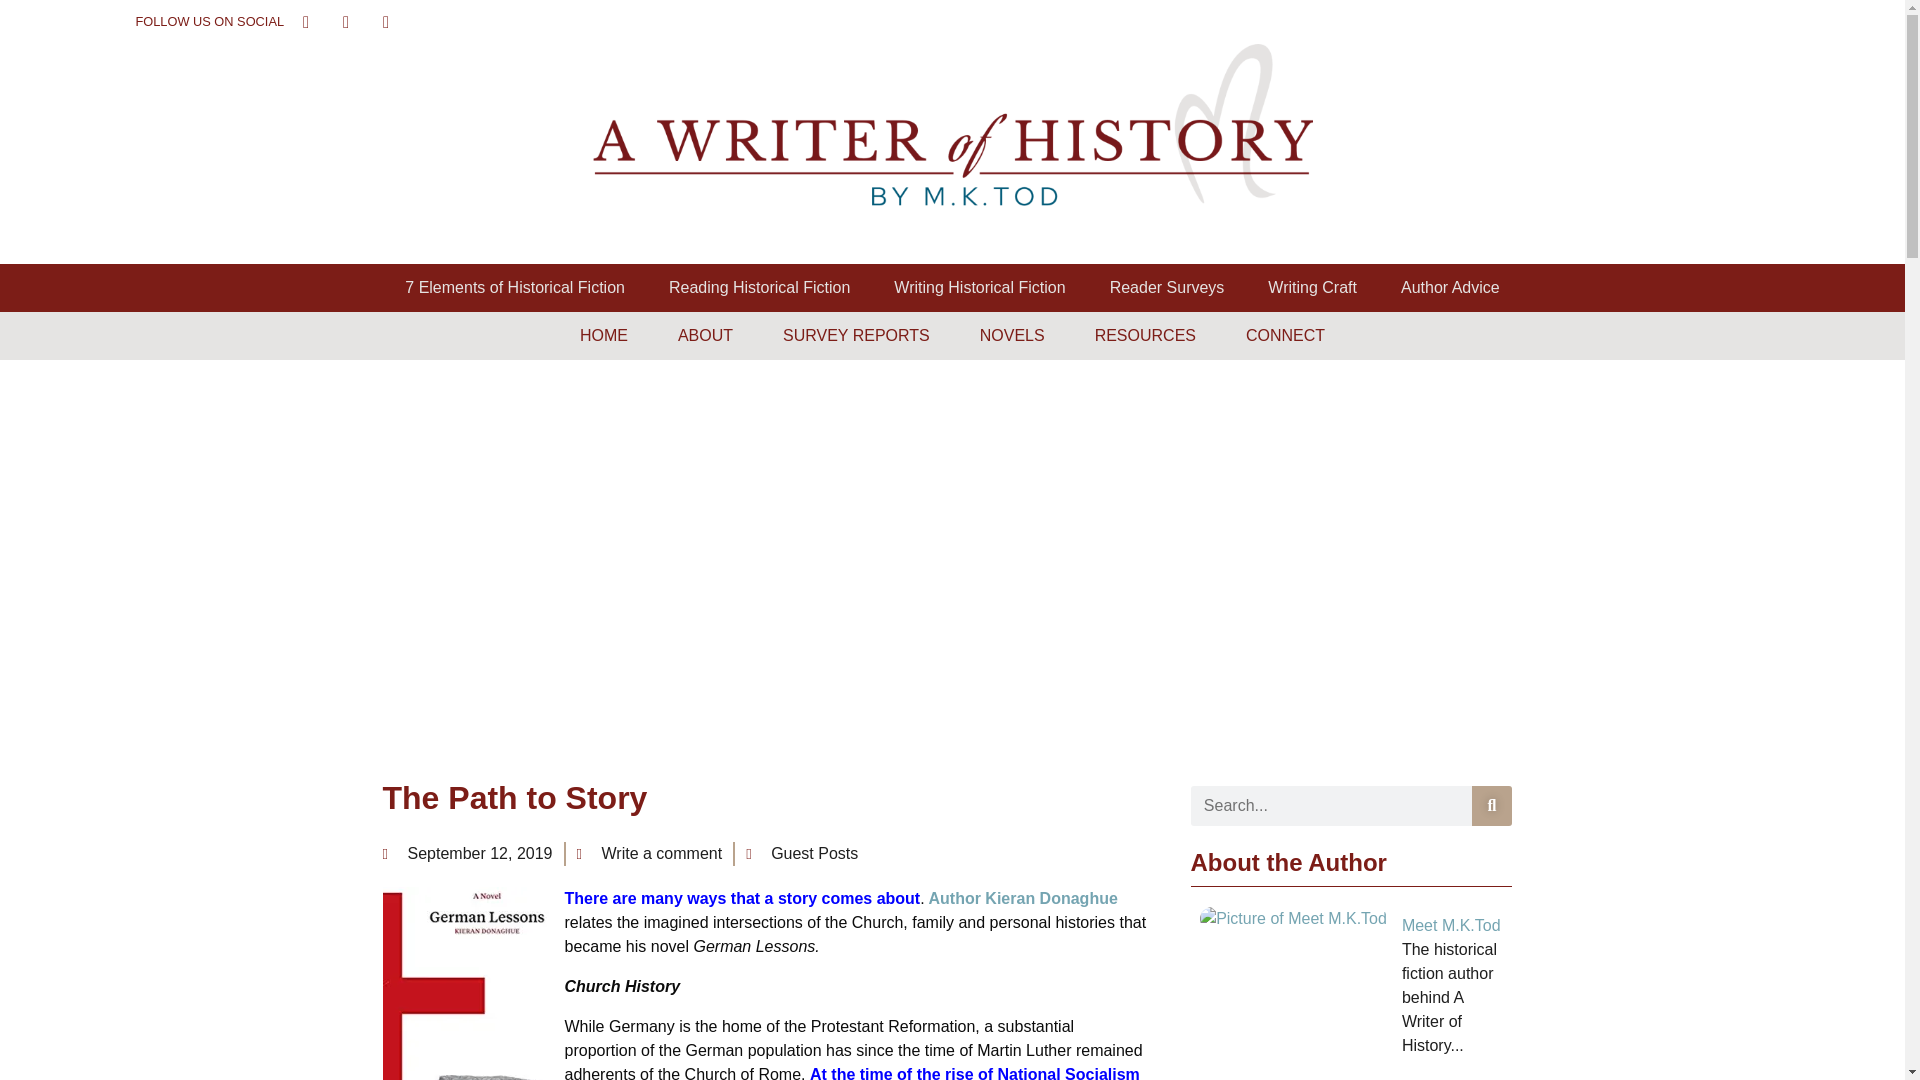 This screenshot has width=1920, height=1080. I want to click on 7 Elements of Historical Fiction, so click(514, 288).